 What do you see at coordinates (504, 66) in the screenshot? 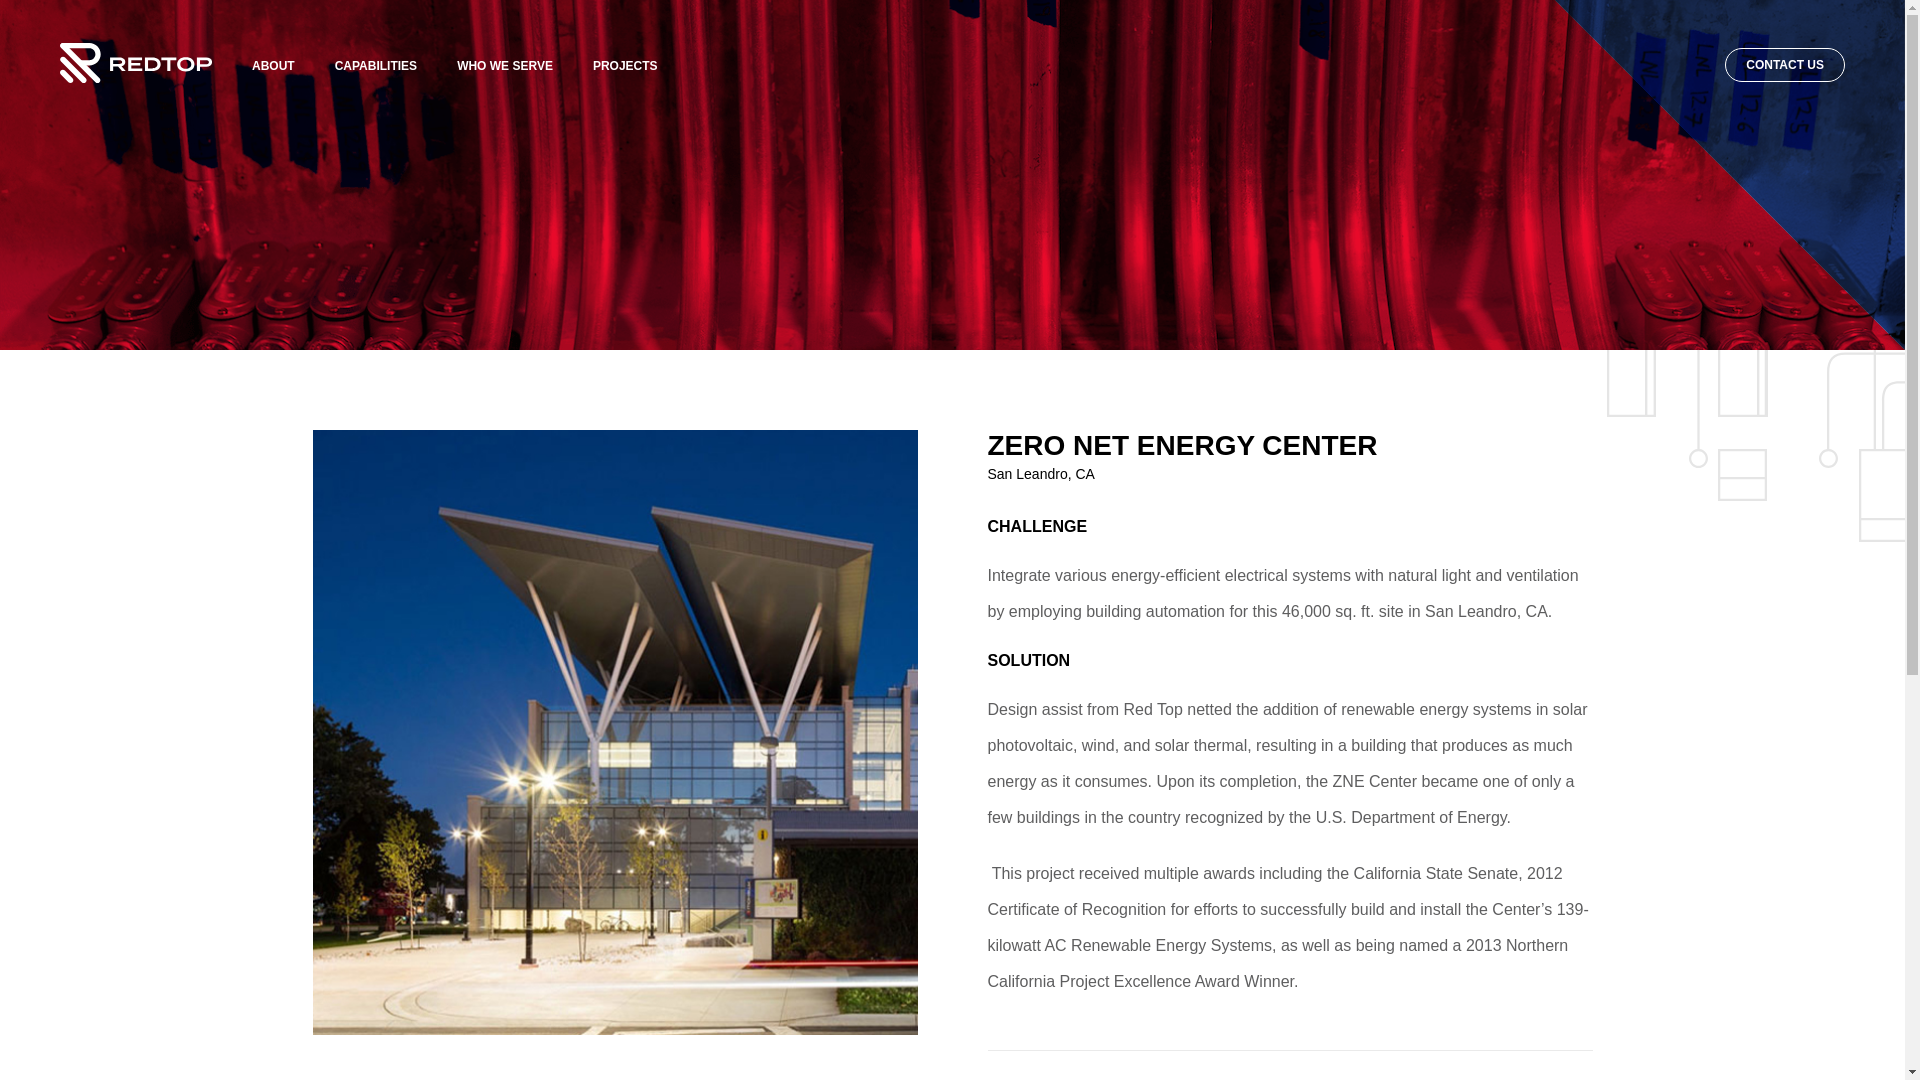
I see `WHO WE SERVE` at bounding box center [504, 66].